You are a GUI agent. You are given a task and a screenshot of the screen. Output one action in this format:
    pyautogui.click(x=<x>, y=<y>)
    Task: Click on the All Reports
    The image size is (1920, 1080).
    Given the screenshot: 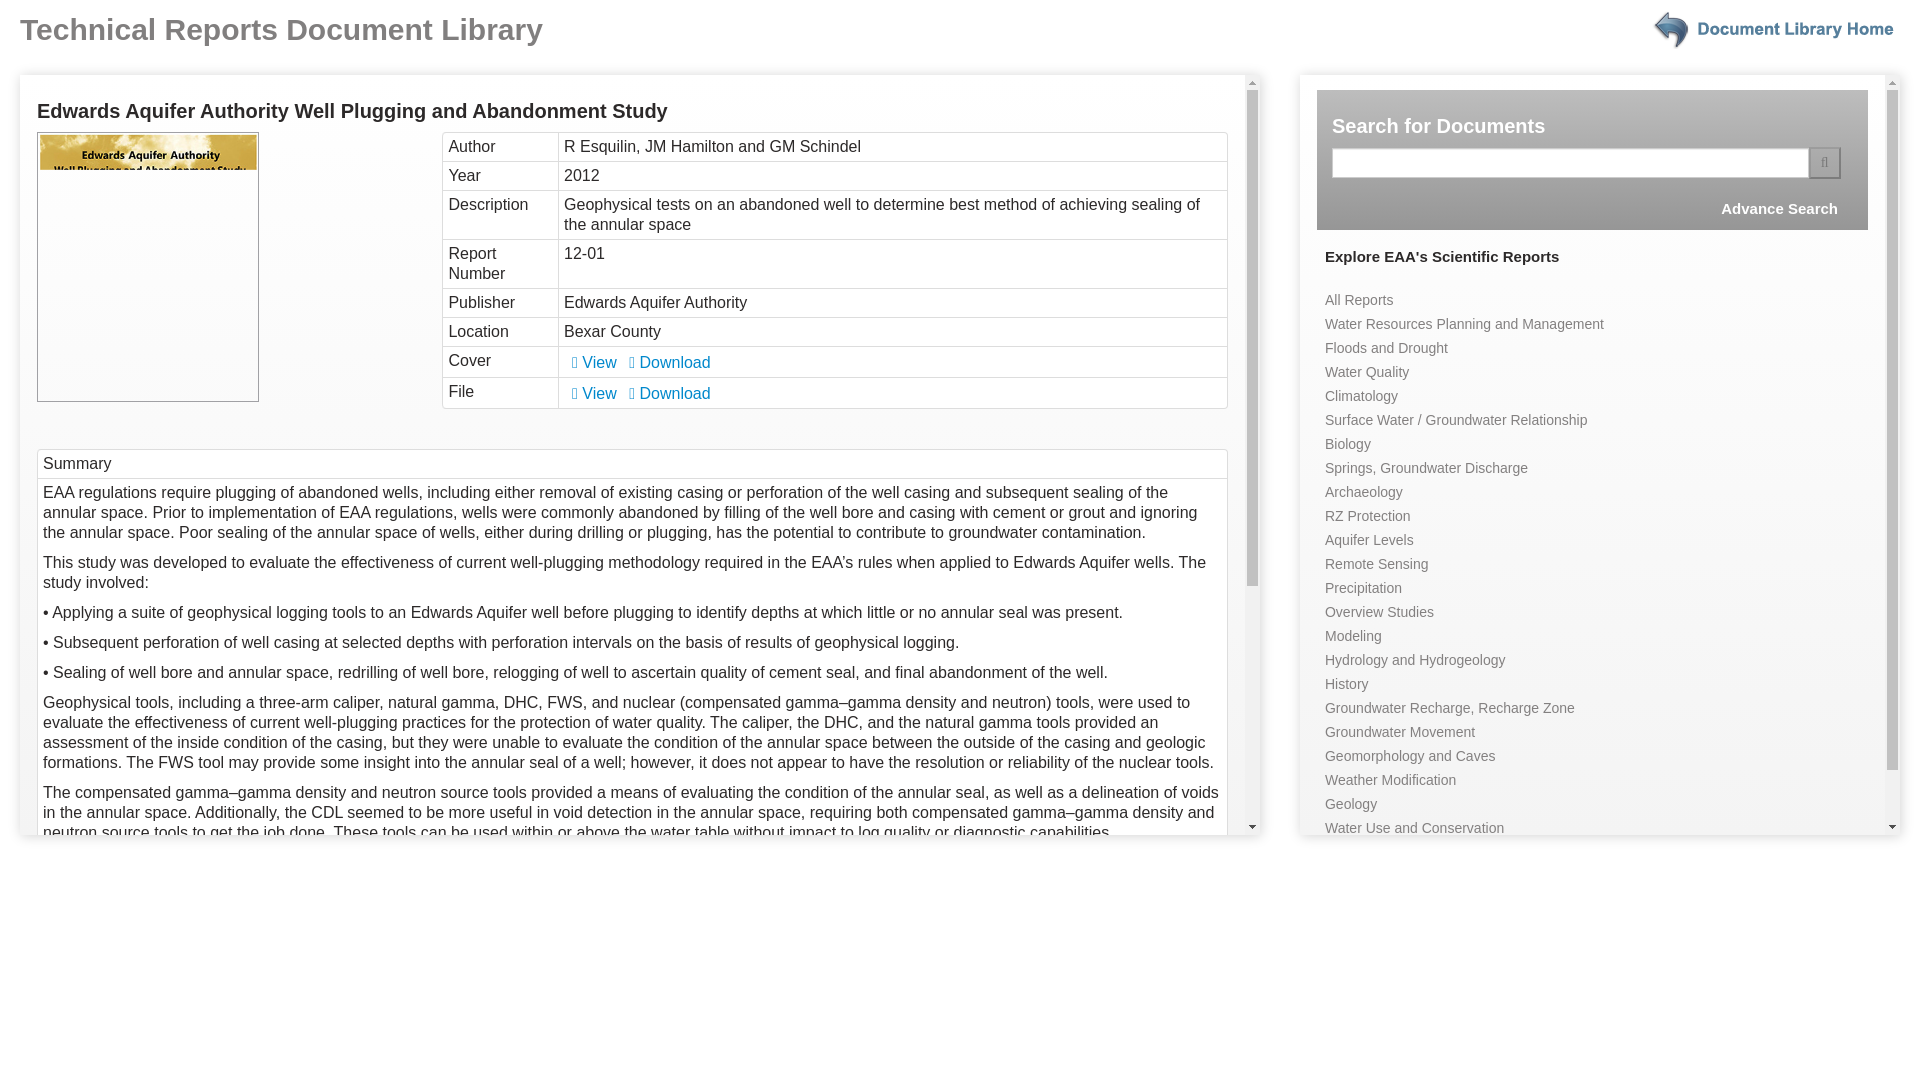 What is the action you would take?
    pyautogui.click(x=1358, y=299)
    